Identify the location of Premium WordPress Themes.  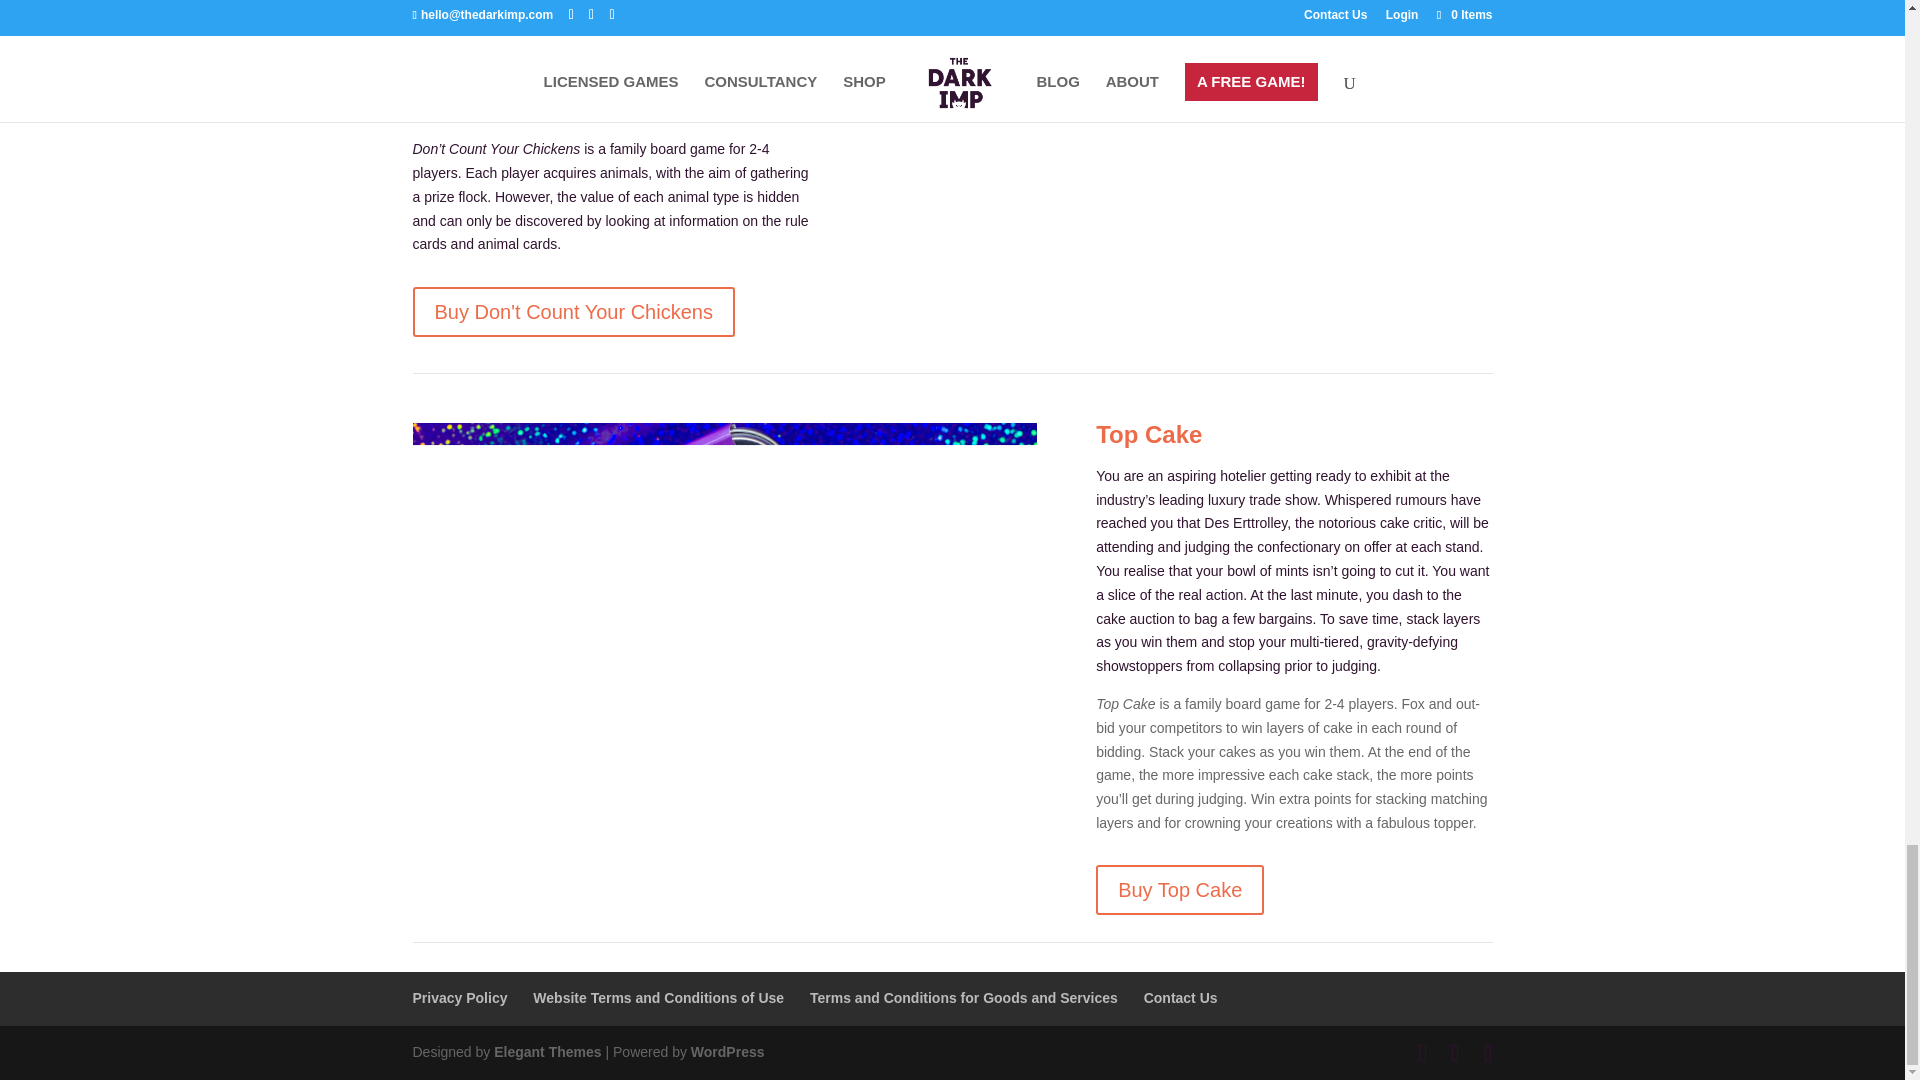
(546, 1052).